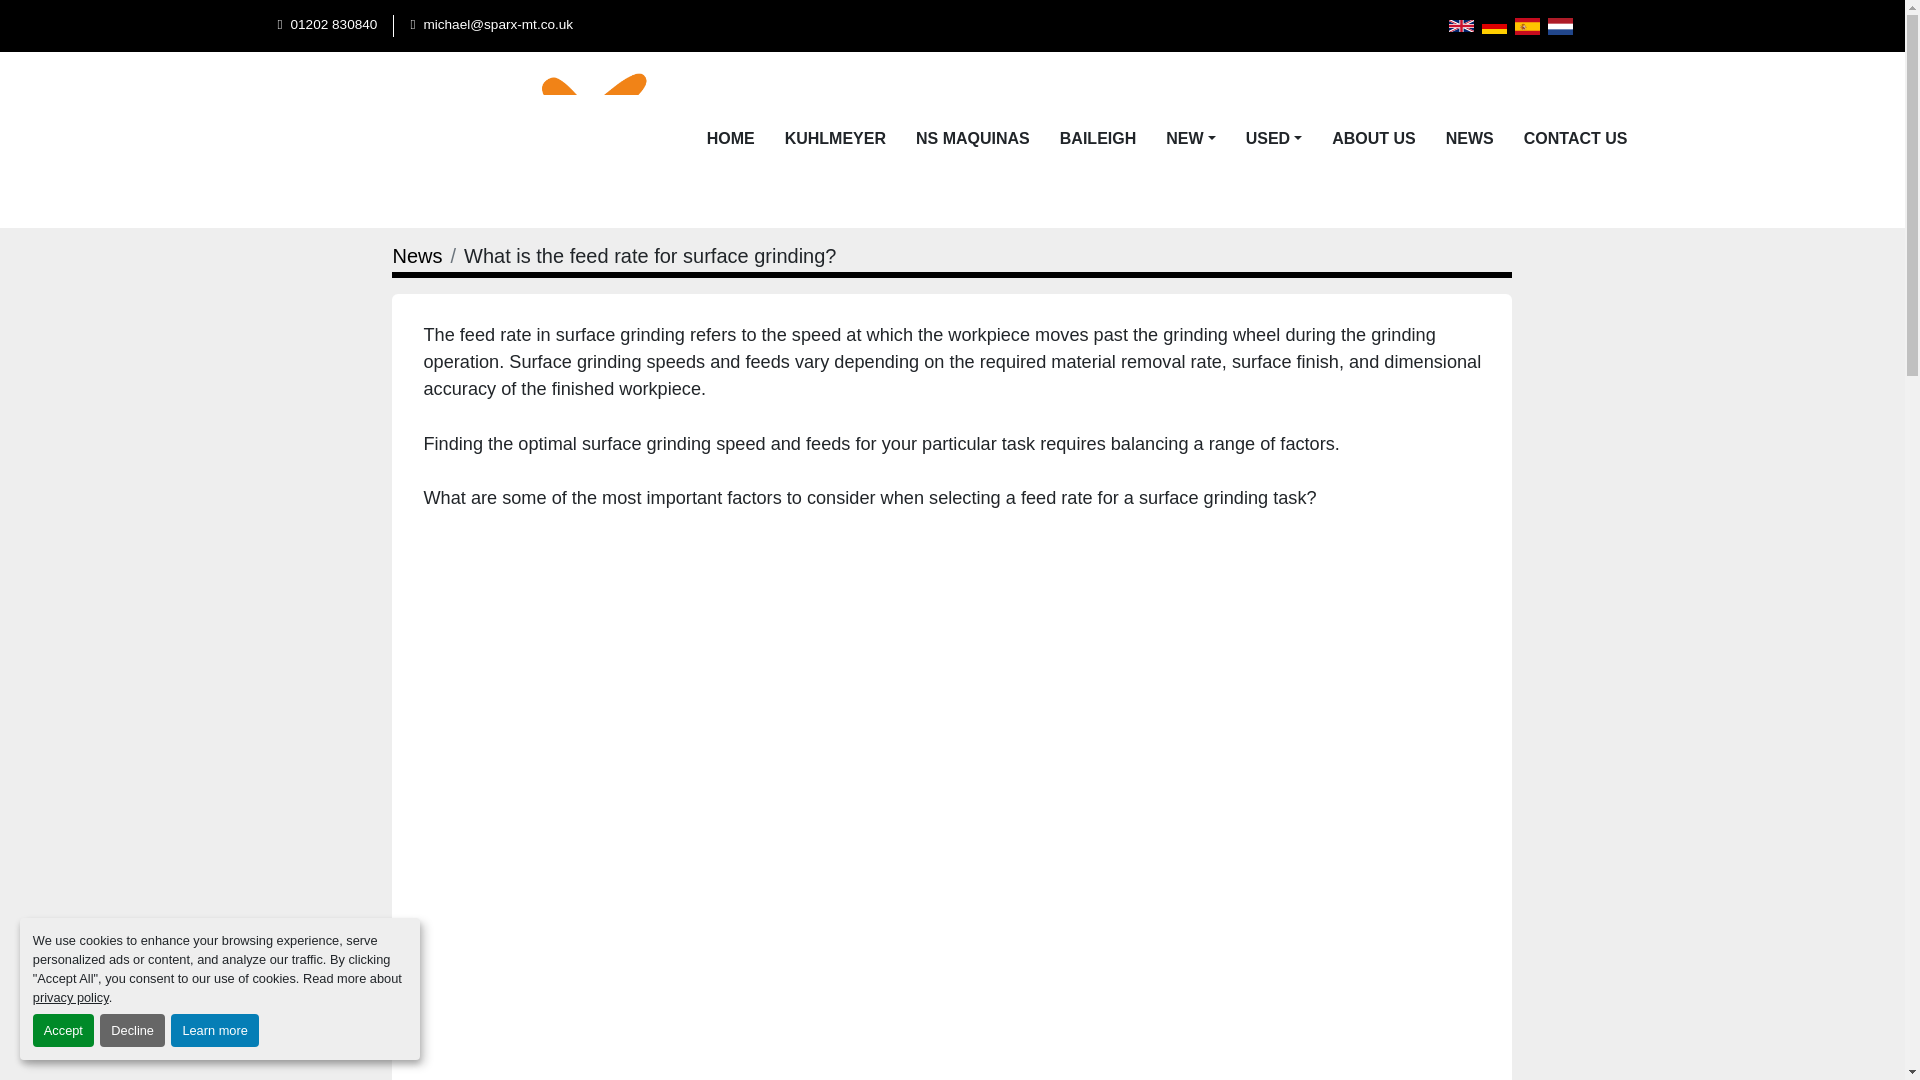 Image resolution: width=1920 pixels, height=1080 pixels. What do you see at coordinates (1098, 140) in the screenshot?
I see `BAILEIGH` at bounding box center [1098, 140].